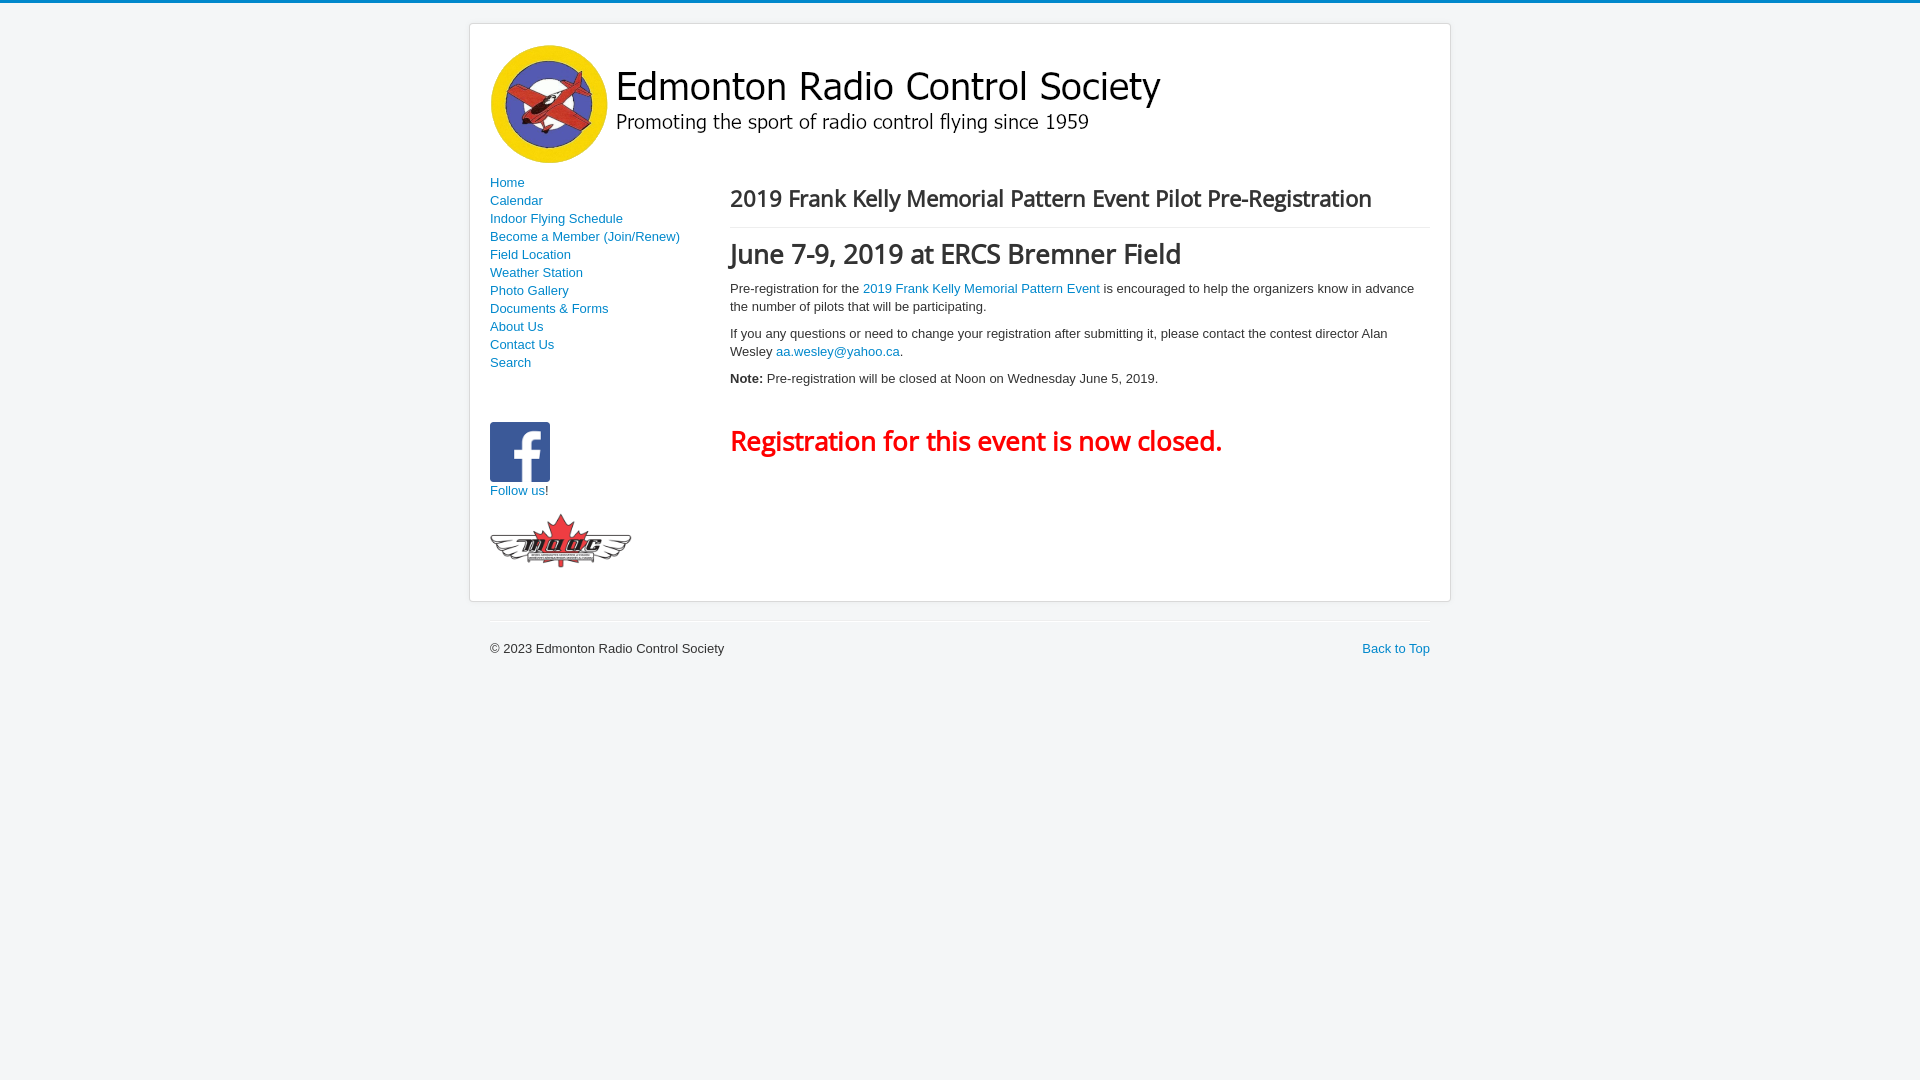 The width and height of the screenshot is (1920, 1080). Describe the element at coordinates (600, 345) in the screenshot. I see `Contact Us` at that location.